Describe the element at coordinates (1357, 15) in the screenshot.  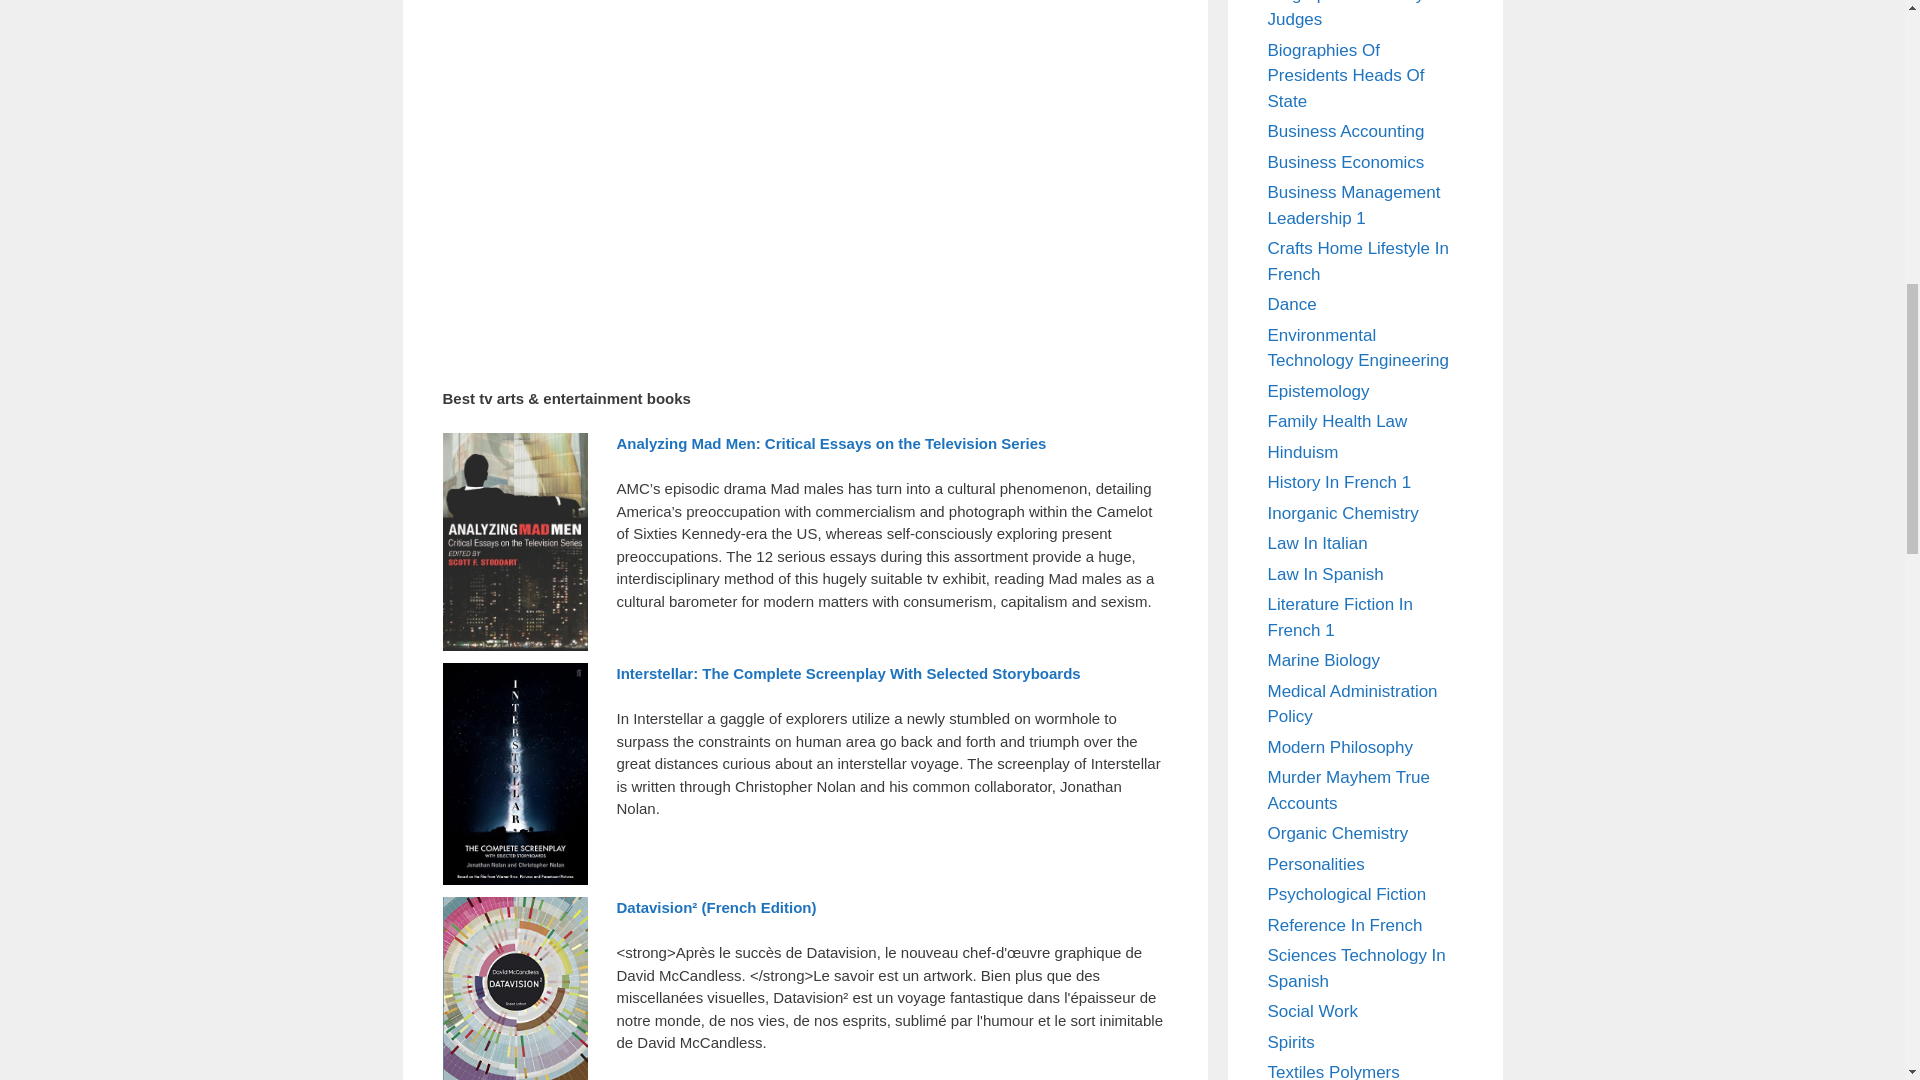
I see `Biographies Of Lawyers Judges` at that location.